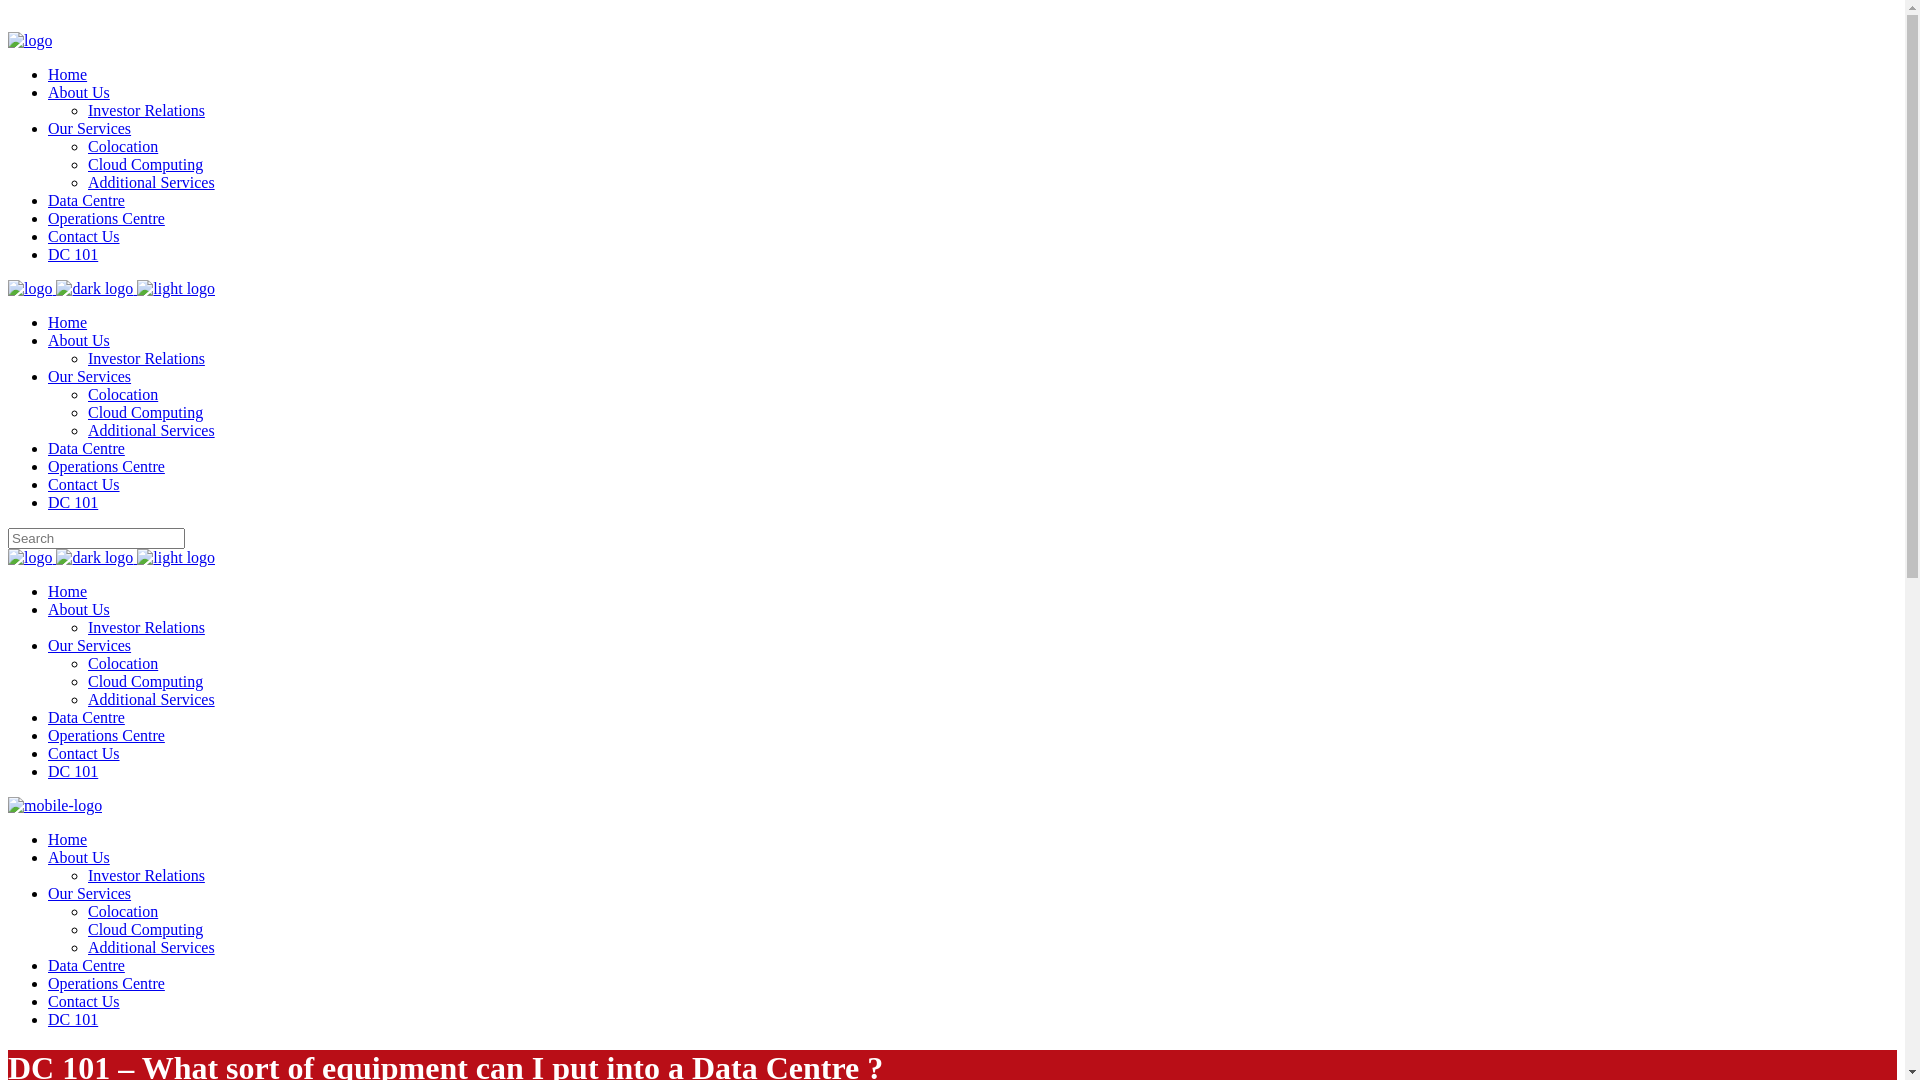 The width and height of the screenshot is (1920, 1080). What do you see at coordinates (68, 840) in the screenshot?
I see `Home` at bounding box center [68, 840].